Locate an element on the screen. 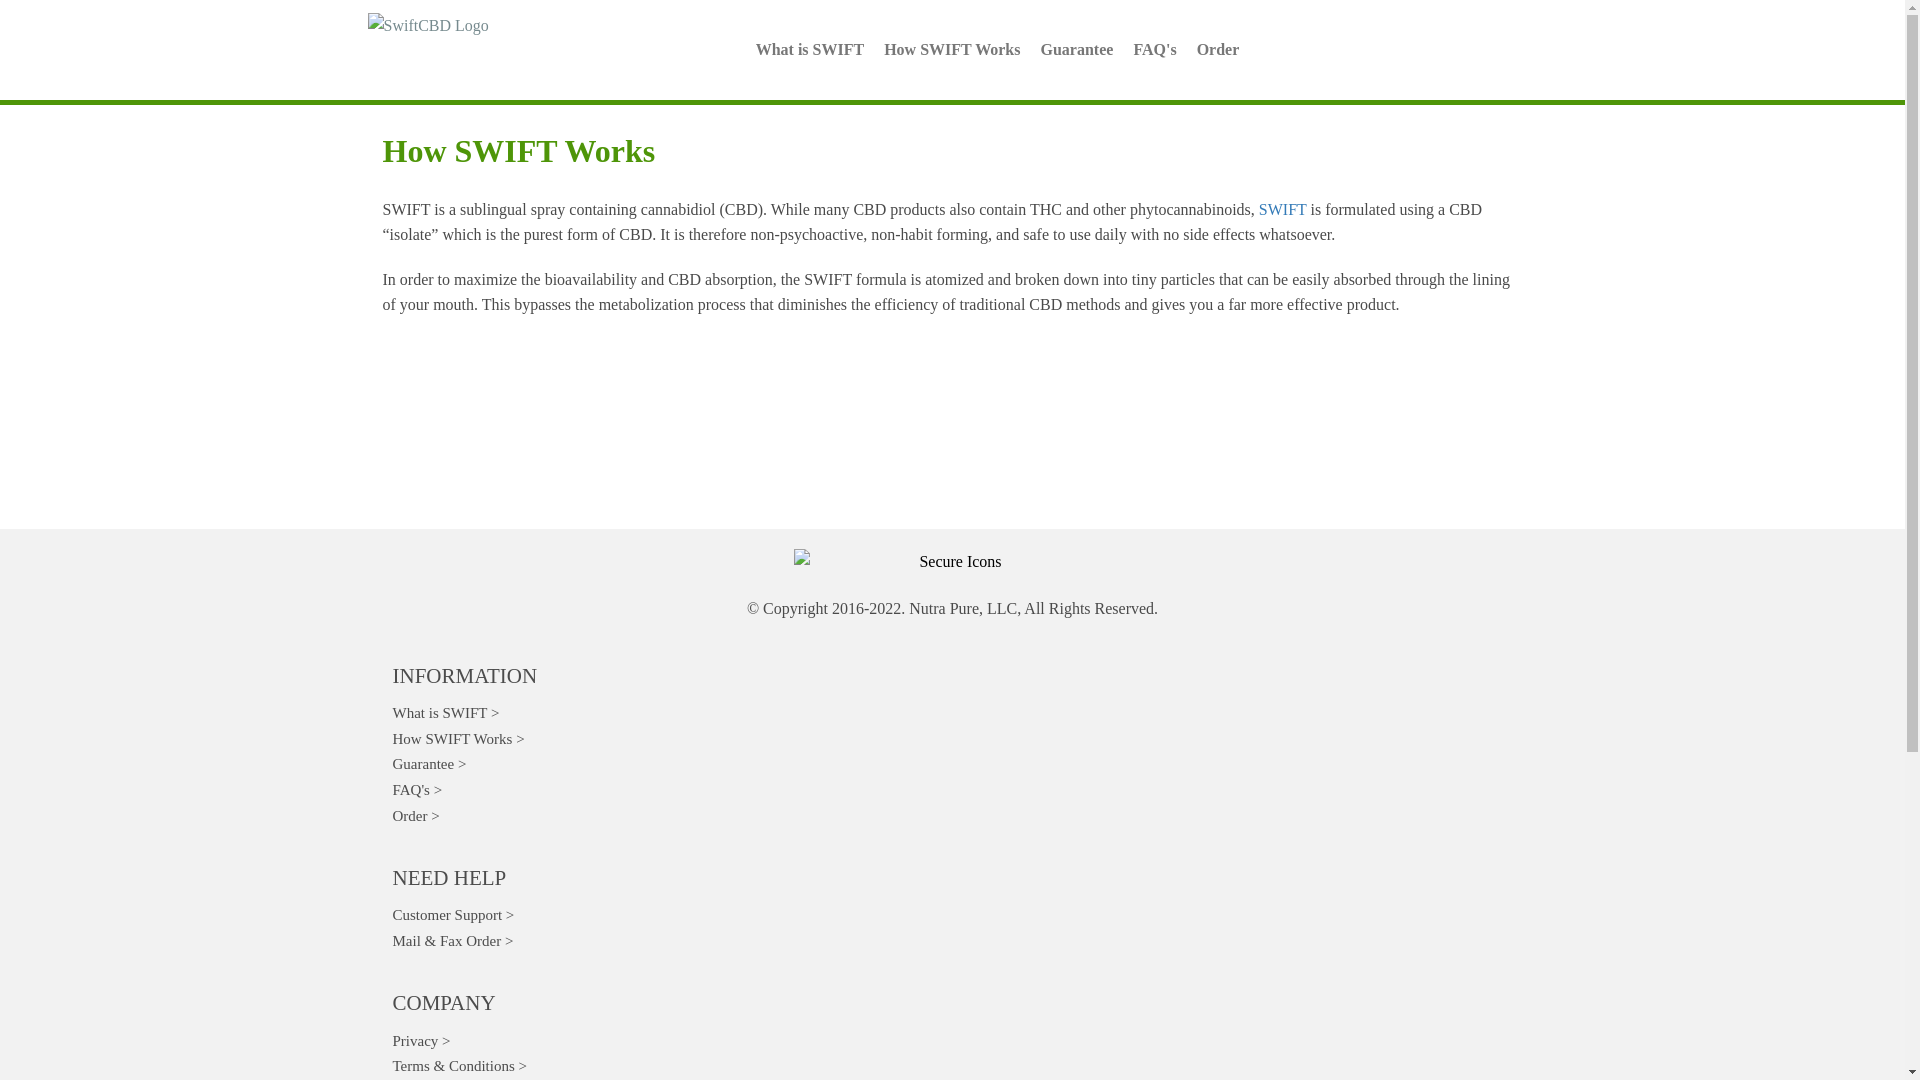 This screenshot has height=1080, width=1920. What is SWIFT is located at coordinates (810, 50).